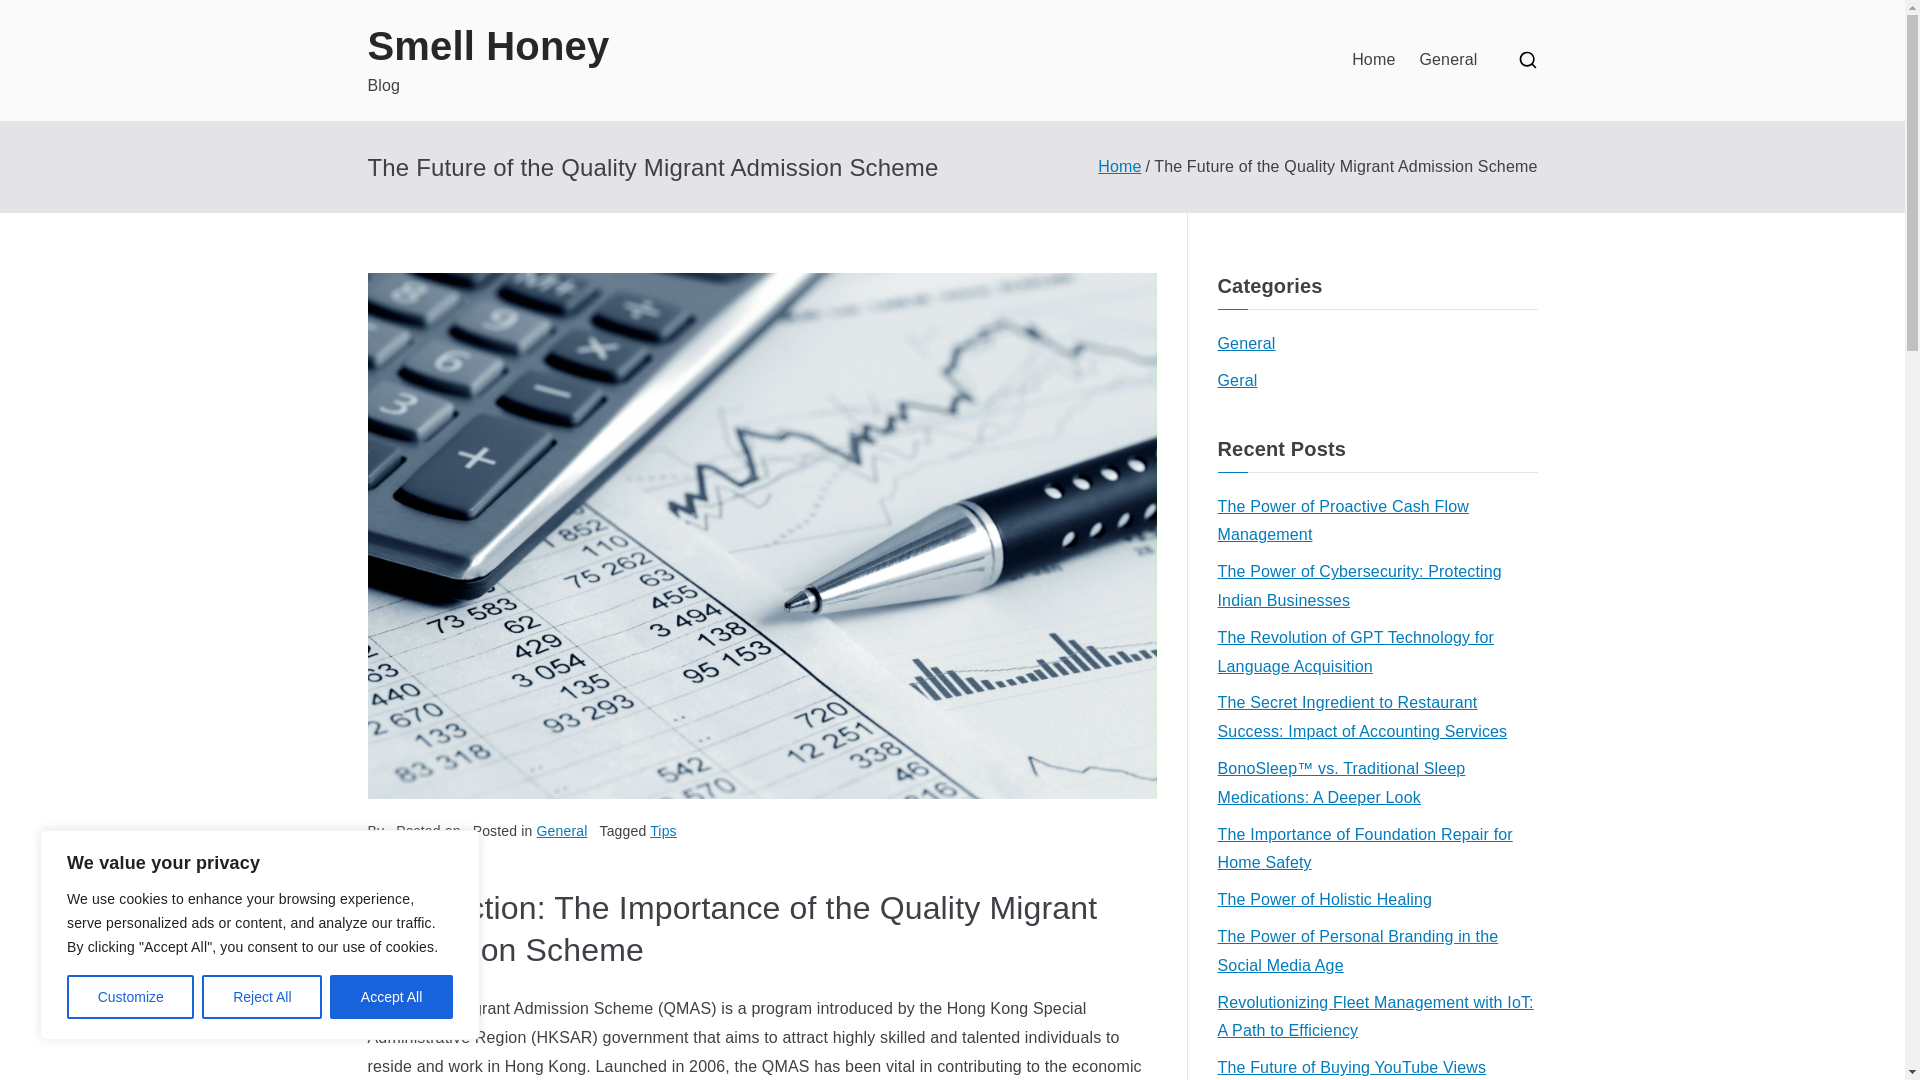 Image resolution: width=1920 pixels, height=1080 pixels. I want to click on The Power of Proactive Cash Flow Management, so click(1377, 521).